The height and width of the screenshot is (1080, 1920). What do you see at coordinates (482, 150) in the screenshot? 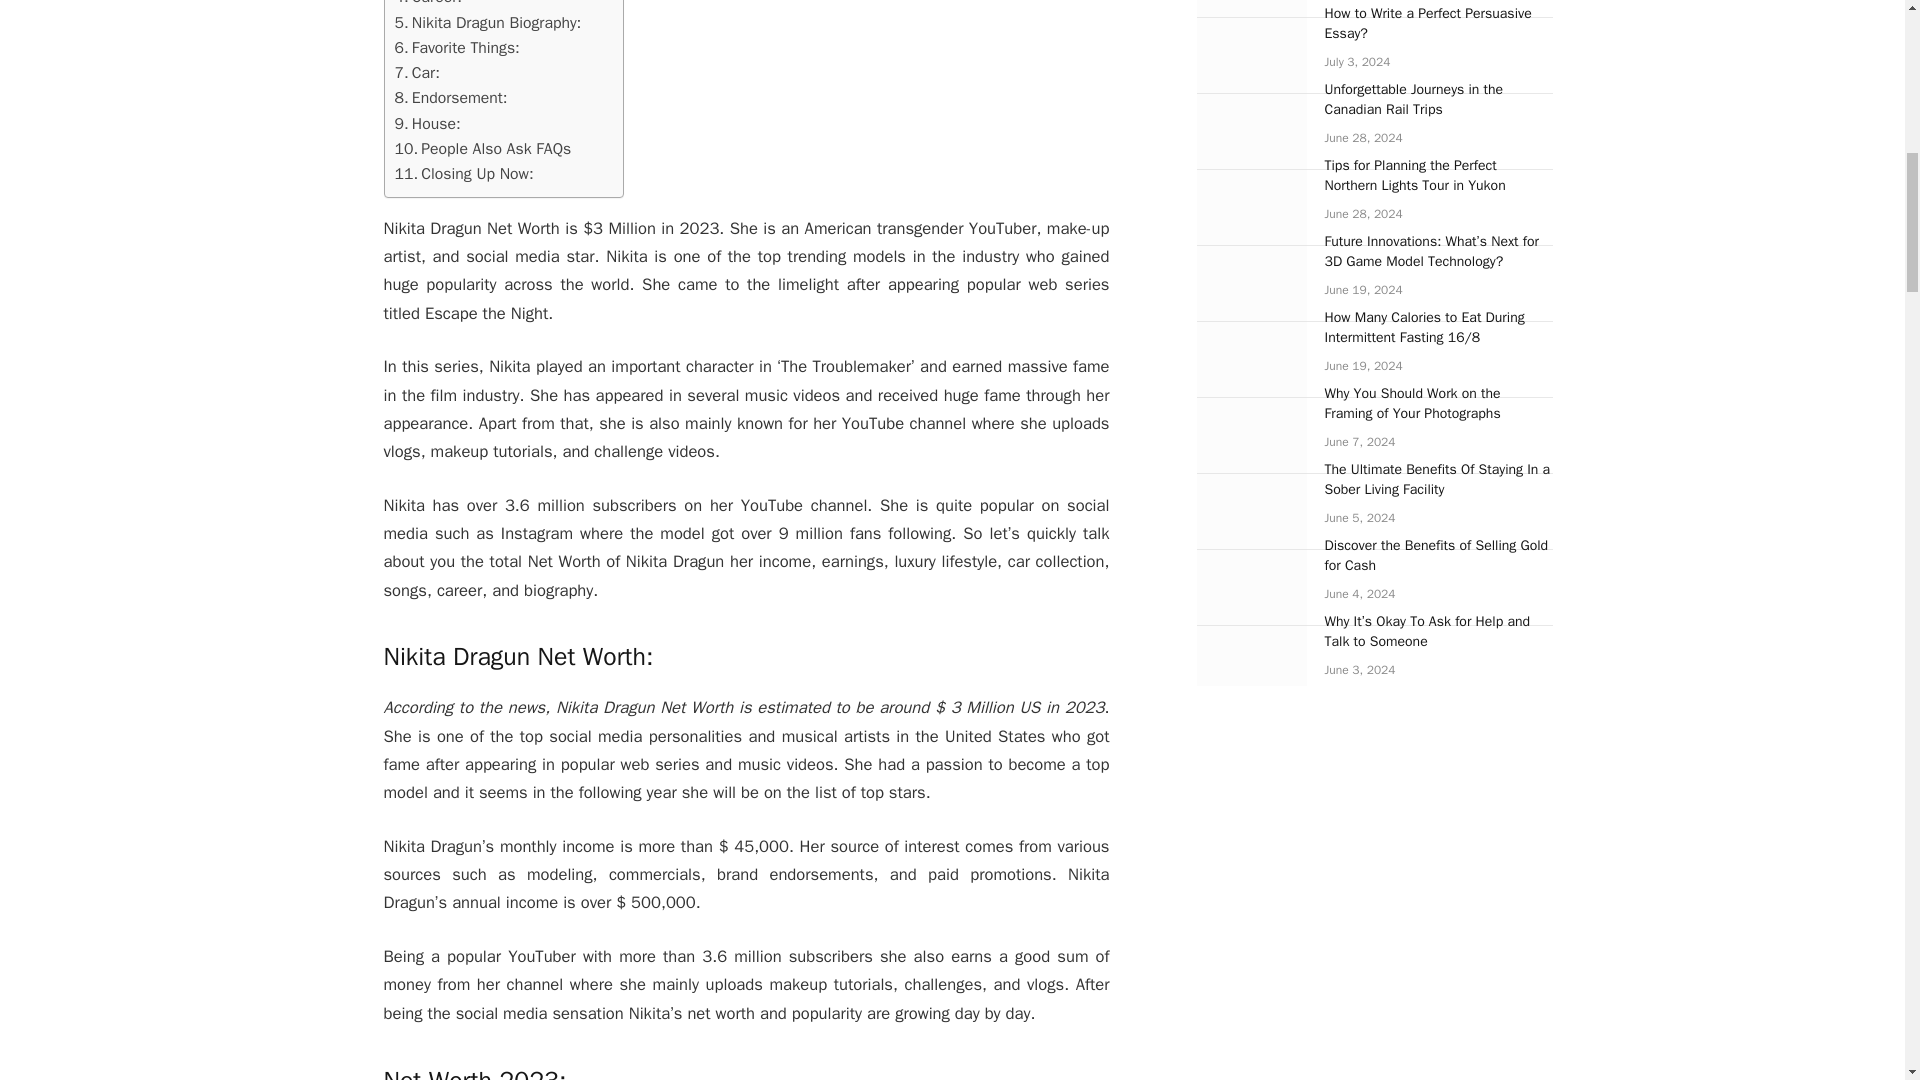
I see `People Also Ask FAQs` at bounding box center [482, 150].